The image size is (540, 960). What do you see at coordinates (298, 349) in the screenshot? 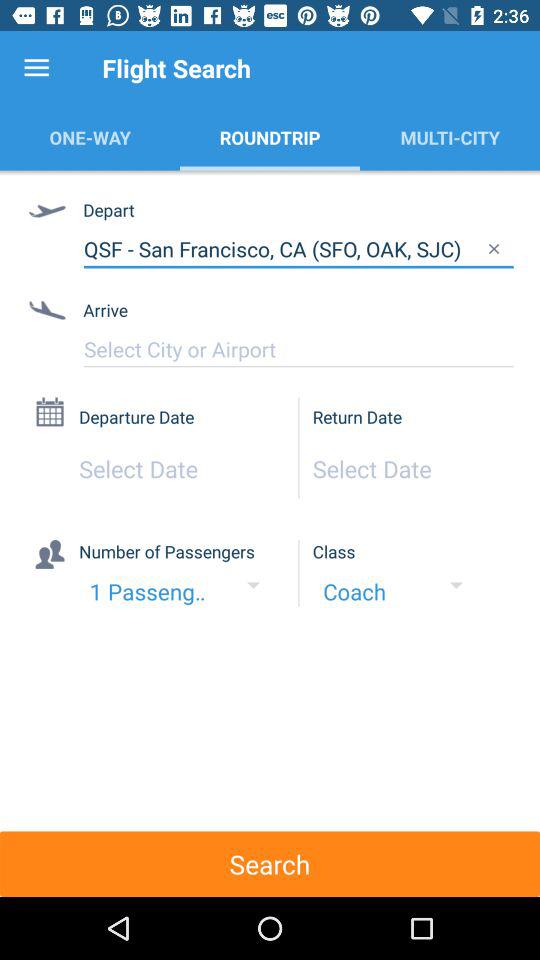
I see `turn off item below the arrive item` at bounding box center [298, 349].